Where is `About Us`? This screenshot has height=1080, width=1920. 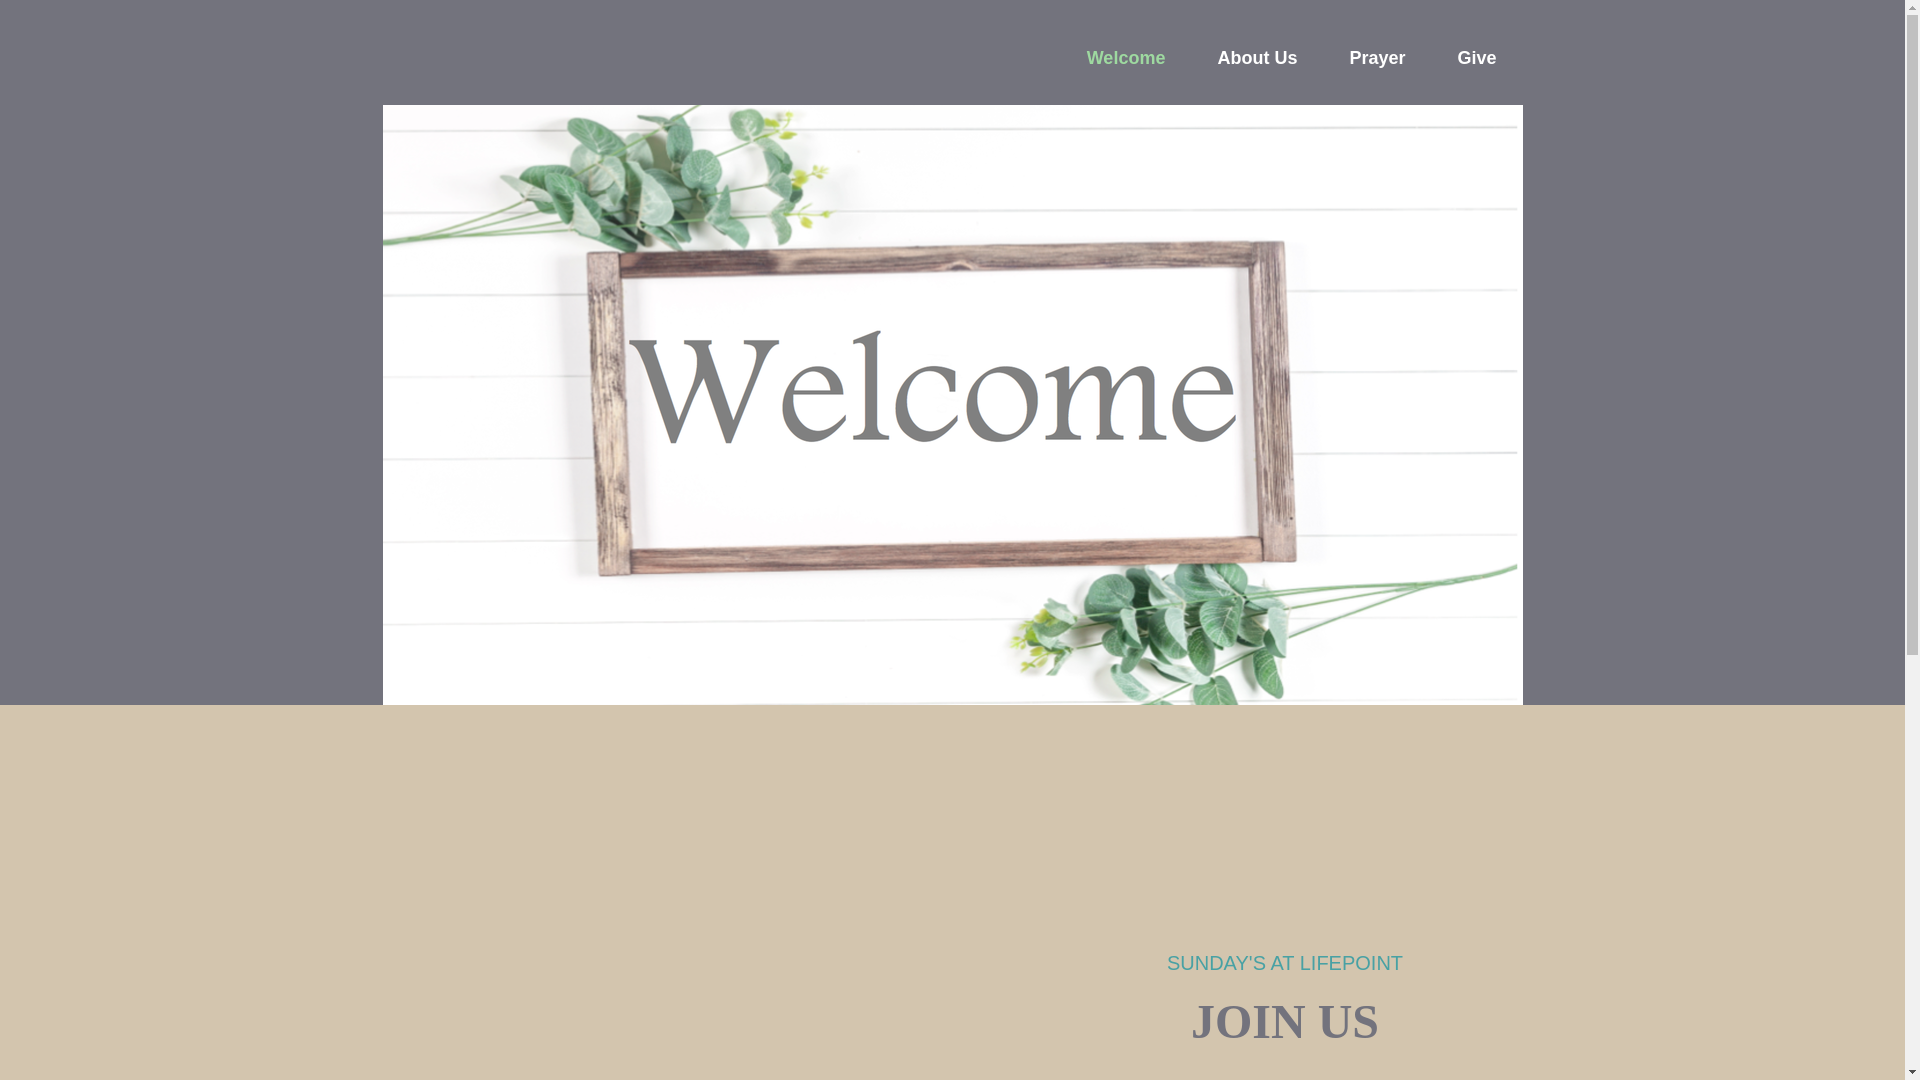
About Us is located at coordinates (1257, 58).